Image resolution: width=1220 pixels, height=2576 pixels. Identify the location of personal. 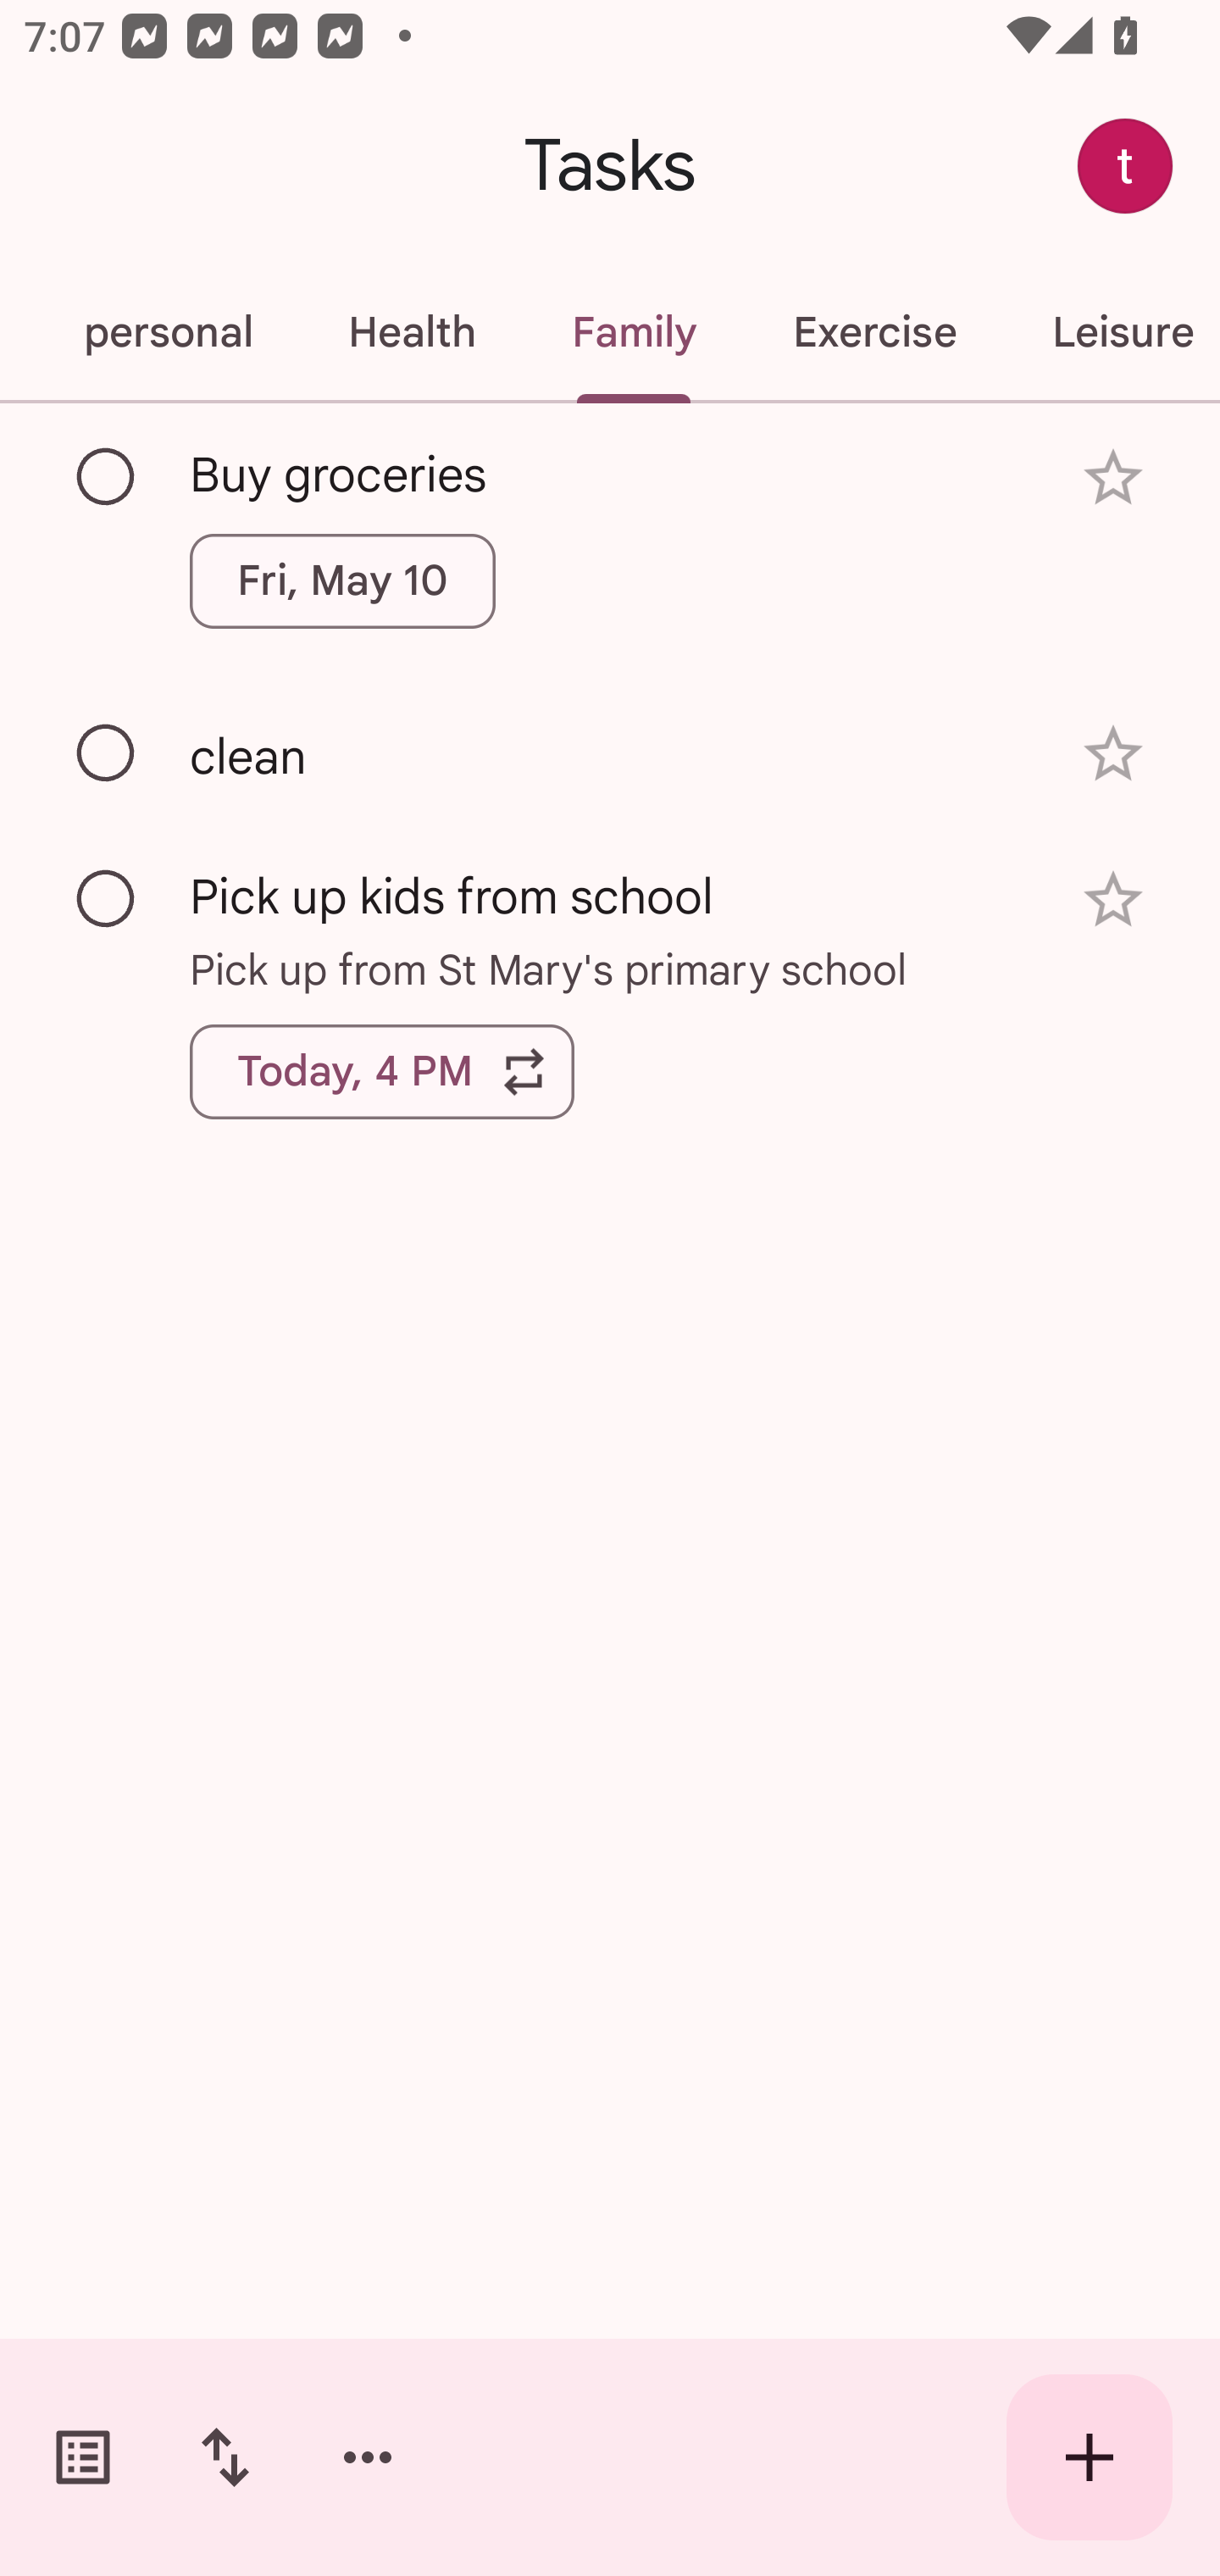
(168, 332).